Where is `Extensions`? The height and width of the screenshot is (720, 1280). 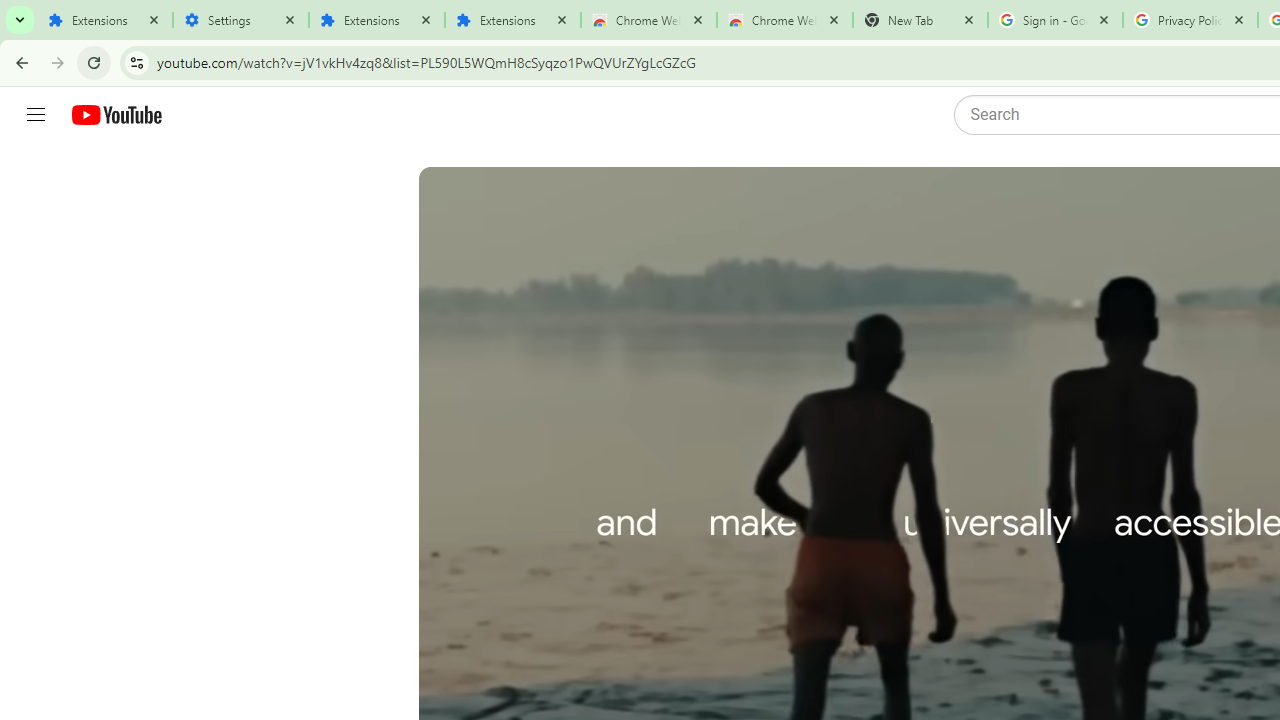 Extensions is located at coordinates (104, 20).